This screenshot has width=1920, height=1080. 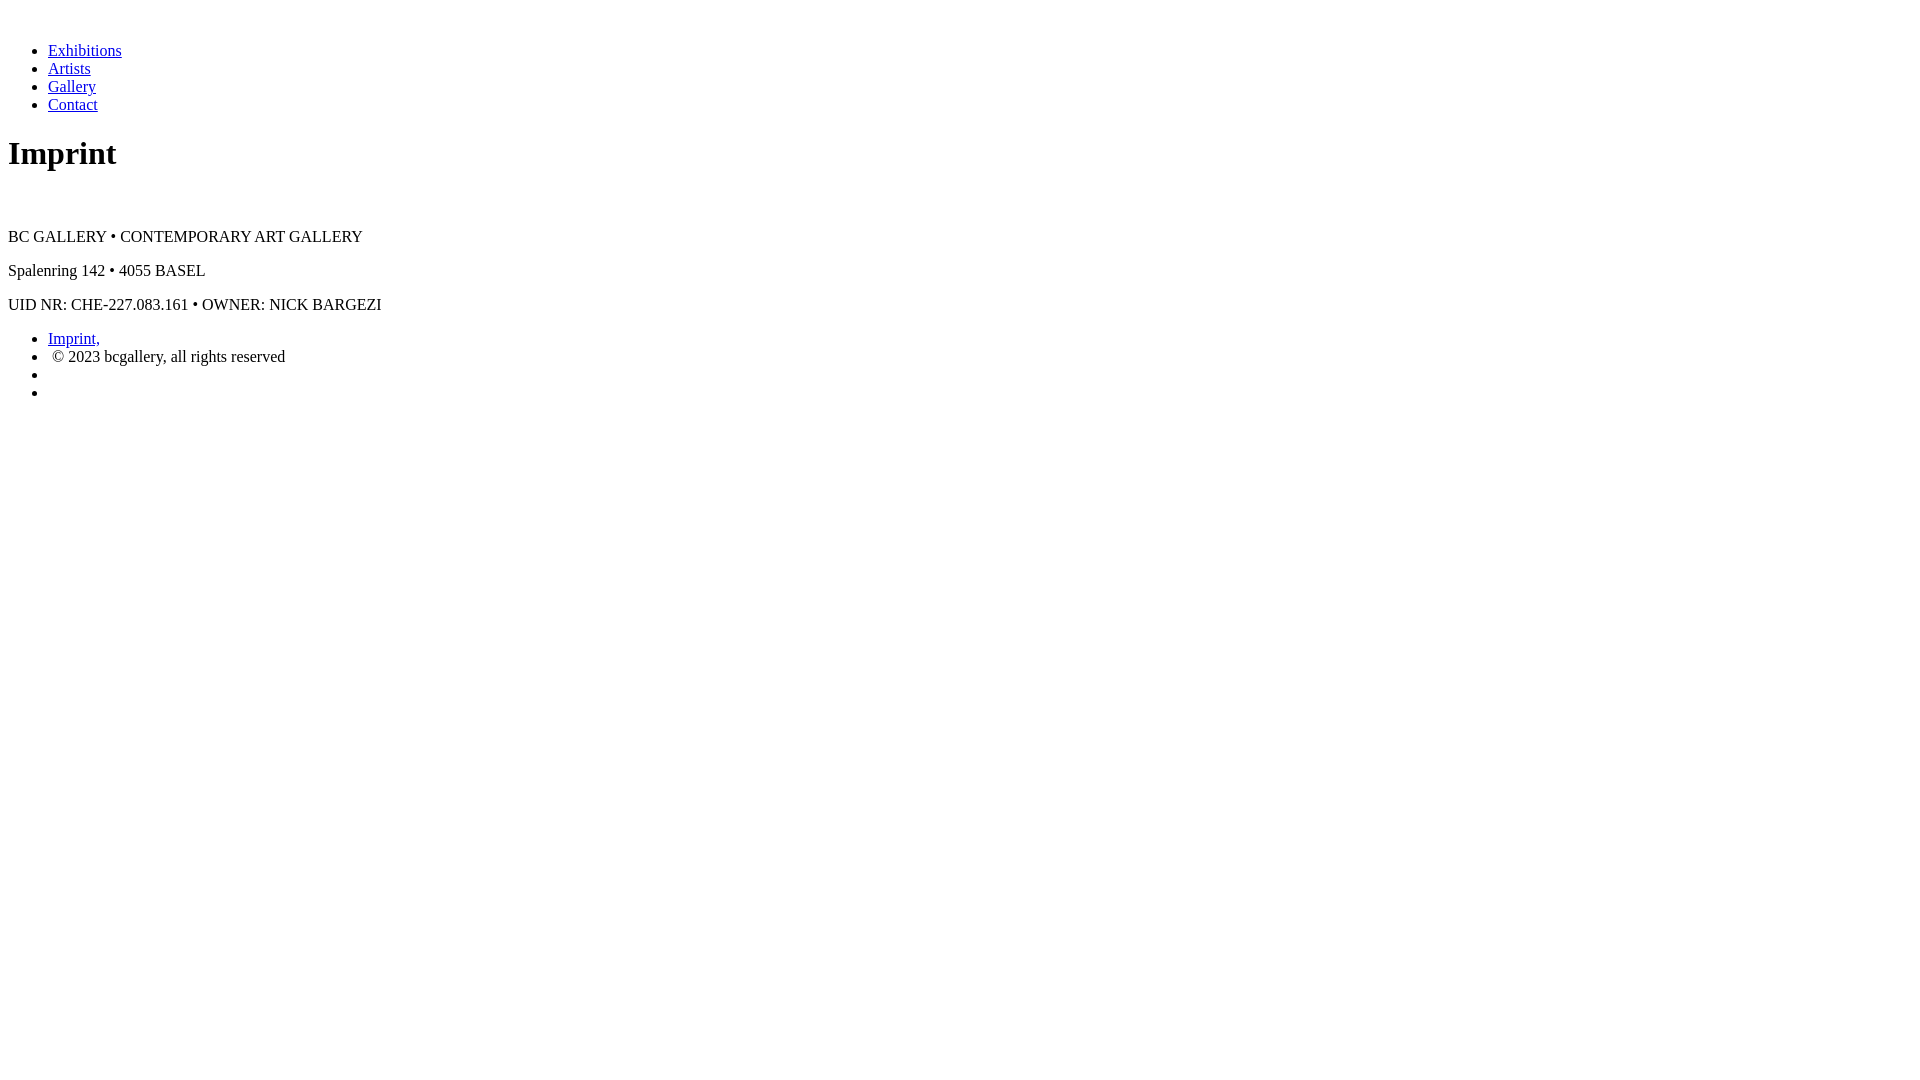 What do you see at coordinates (72, 86) in the screenshot?
I see `Gallery` at bounding box center [72, 86].